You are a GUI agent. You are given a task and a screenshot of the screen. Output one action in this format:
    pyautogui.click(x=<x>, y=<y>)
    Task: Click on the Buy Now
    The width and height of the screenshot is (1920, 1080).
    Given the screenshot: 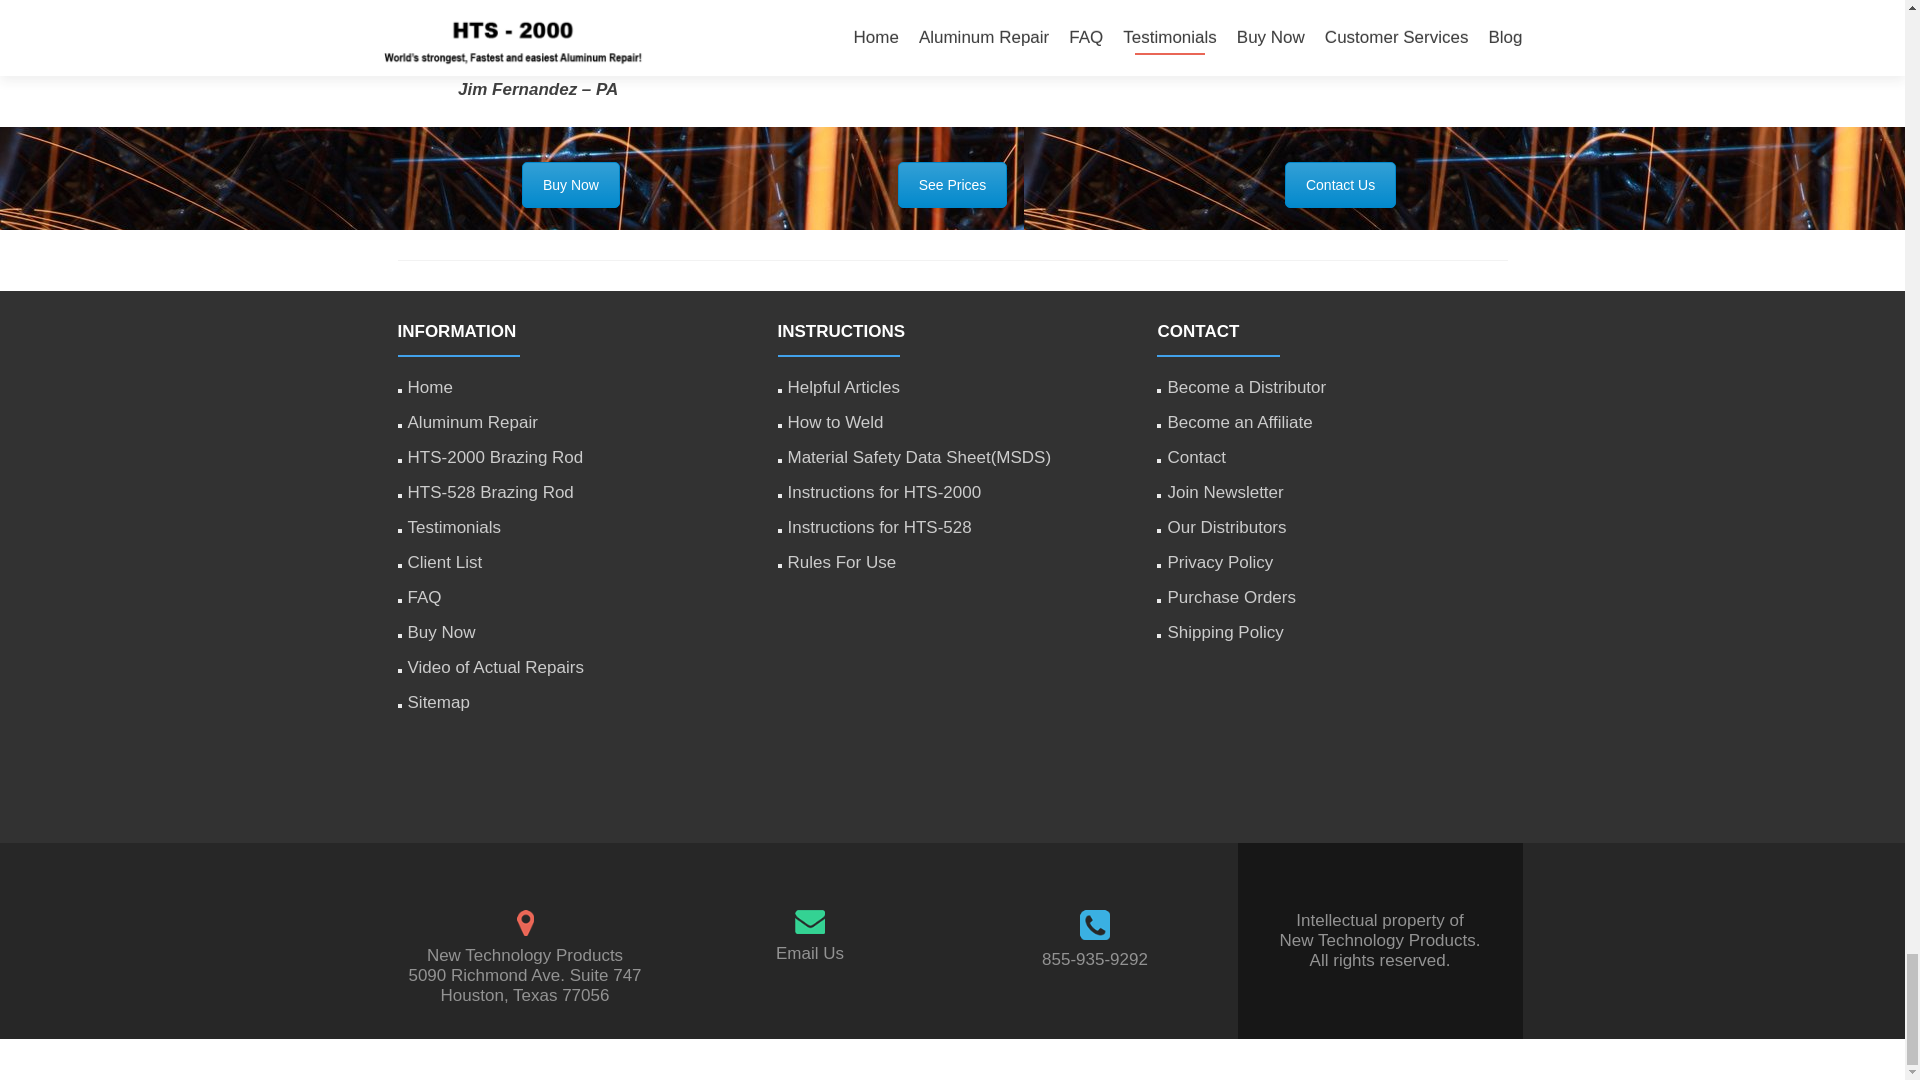 What is the action you would take?
    pyautogui.click(x=442, y=632)
    